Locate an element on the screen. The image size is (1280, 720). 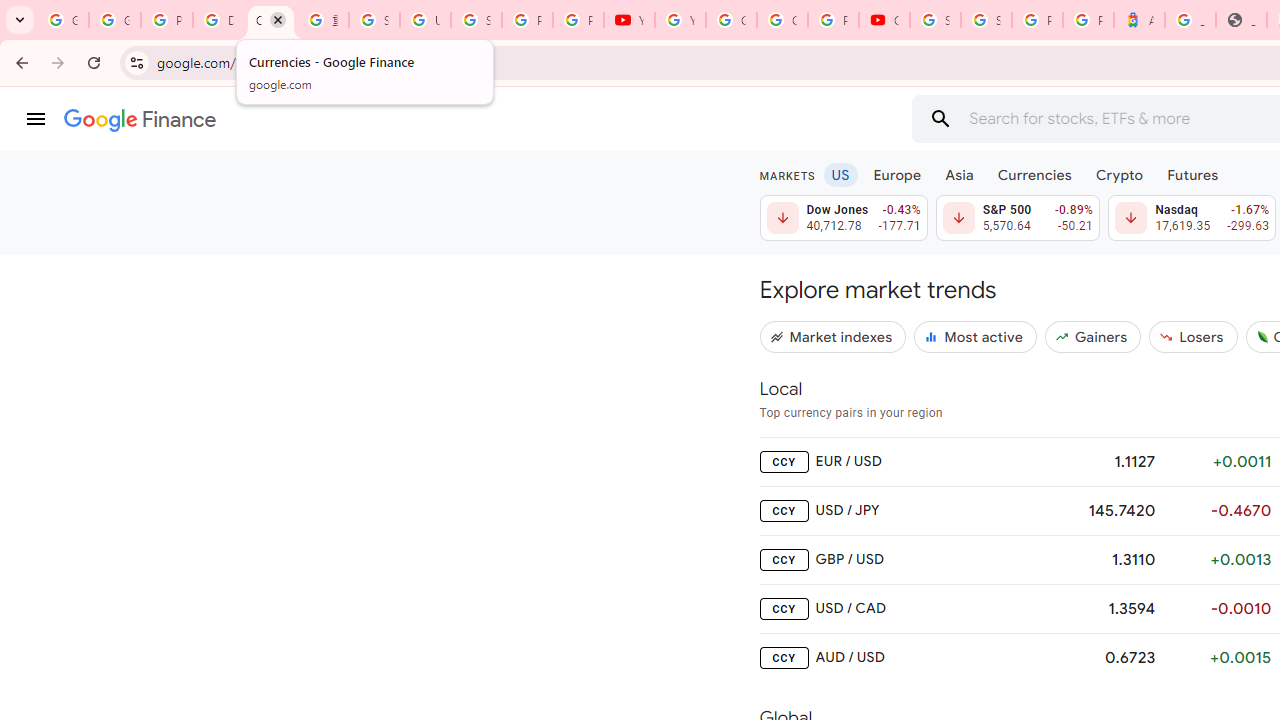
Dow Jones 40,712.78 Down by 0.43% -177.71 is located at coordinates (844, 218).